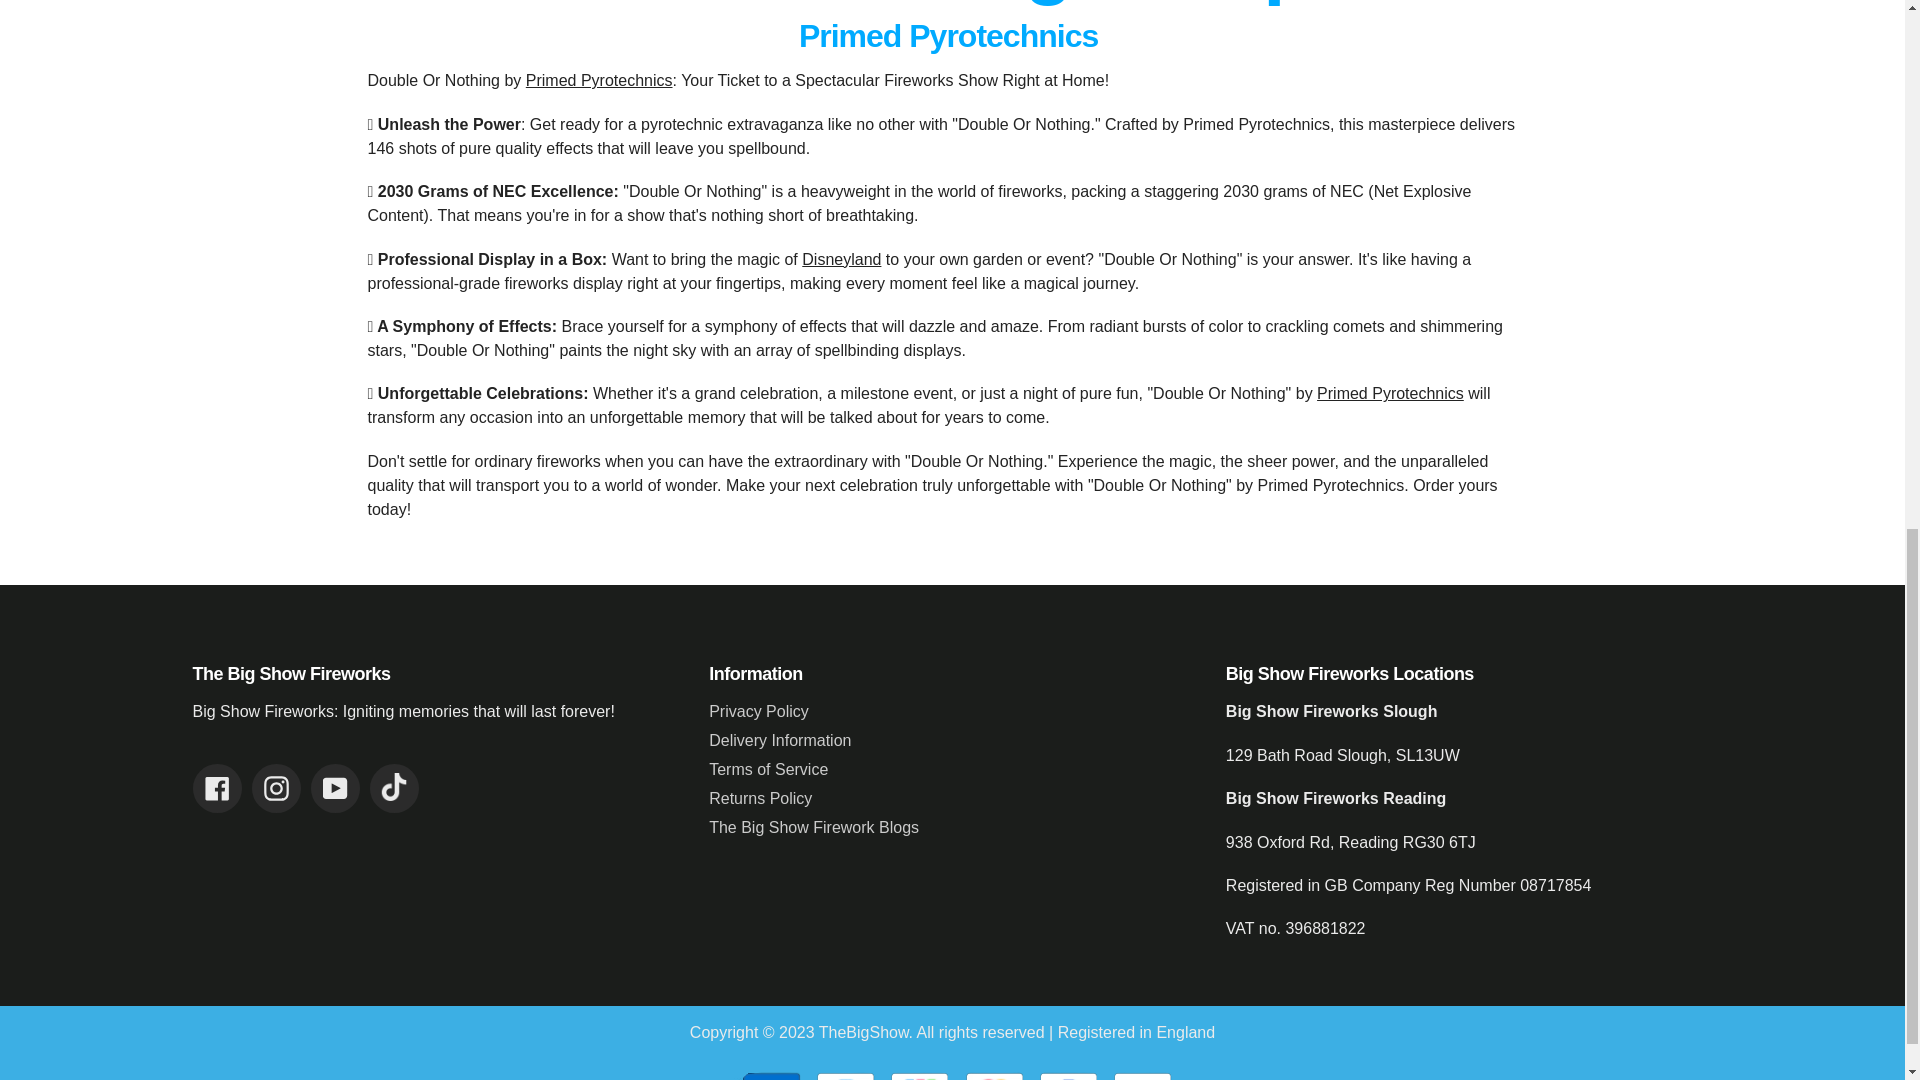 The width and height of the screenshot is (1920, 1080). What do you see at coordinates (1390, 392) in the screenshot?
I see `Primed Pyrotechnics` at bounding box center [1390, 392].